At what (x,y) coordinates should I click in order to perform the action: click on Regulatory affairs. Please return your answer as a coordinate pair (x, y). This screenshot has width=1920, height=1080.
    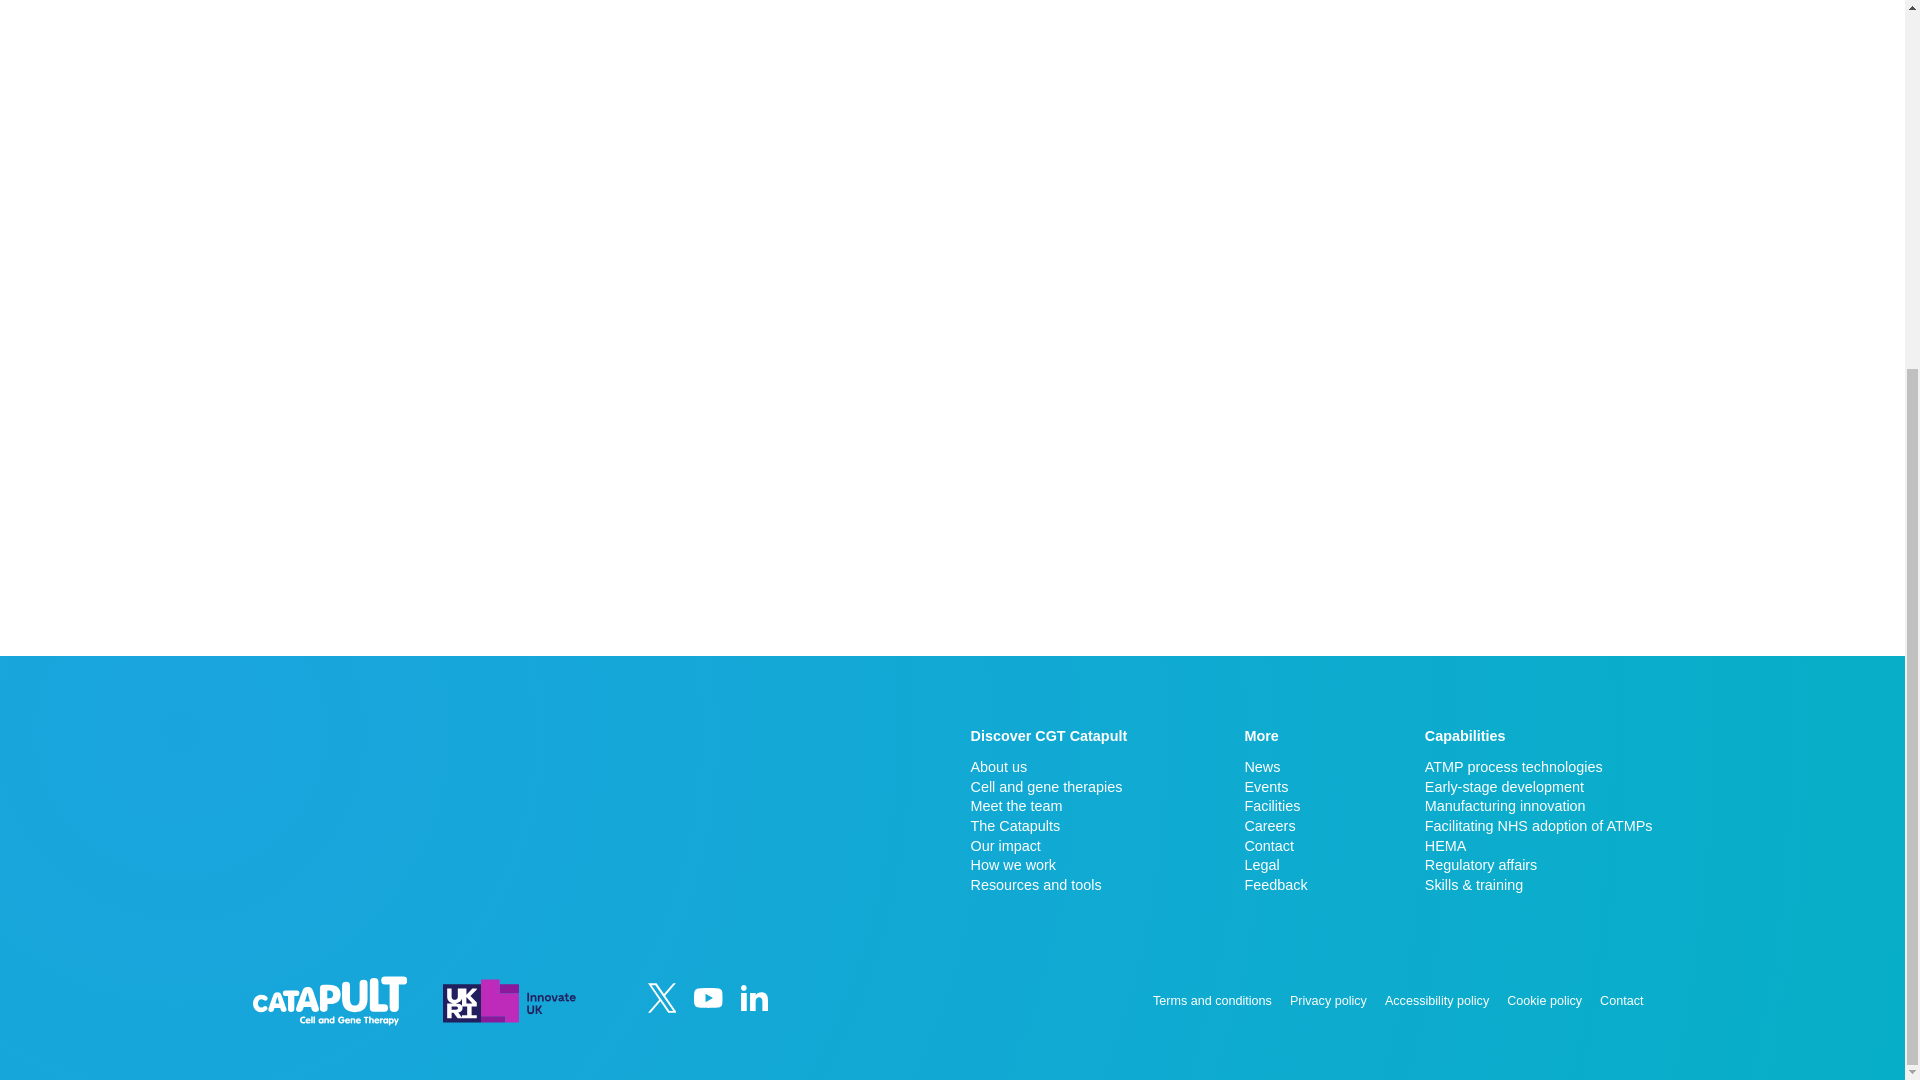
    Looking at the image, I should click on (1538, 864).